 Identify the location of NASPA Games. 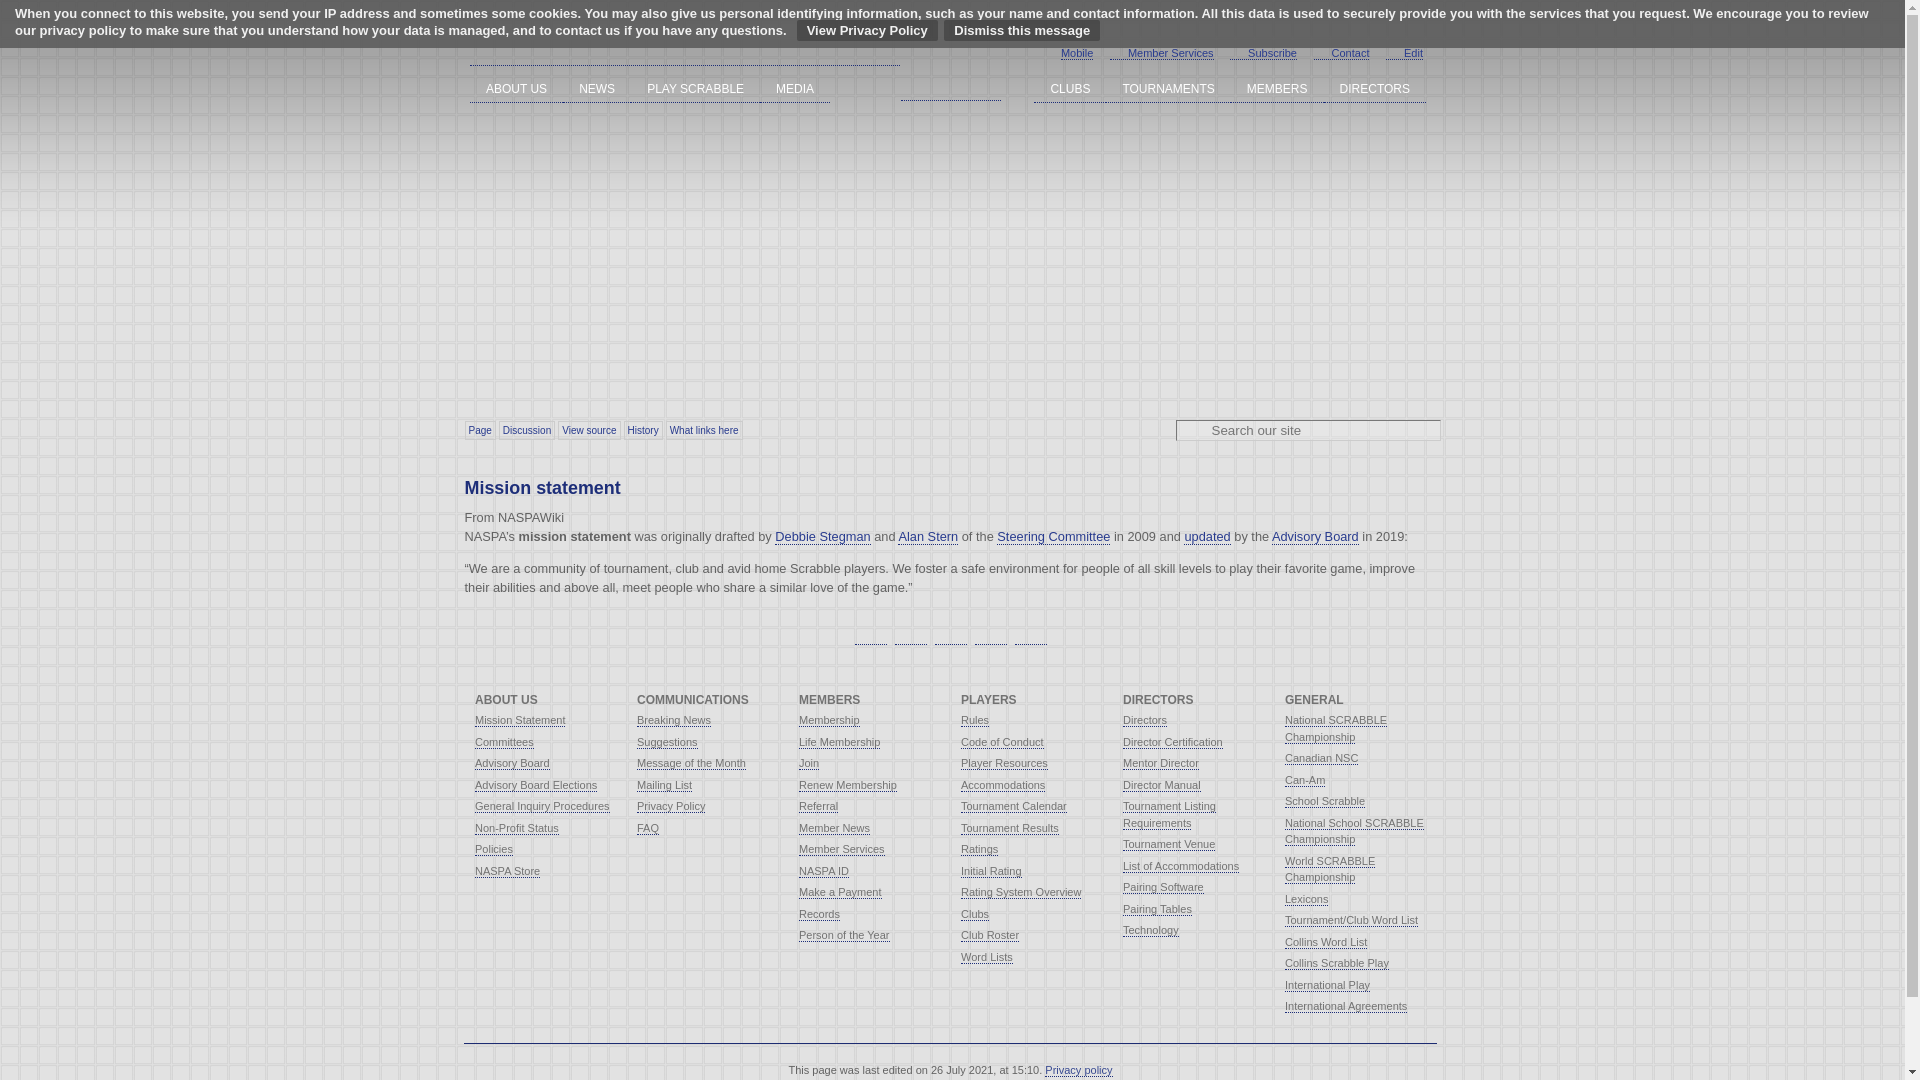
(685, 50).